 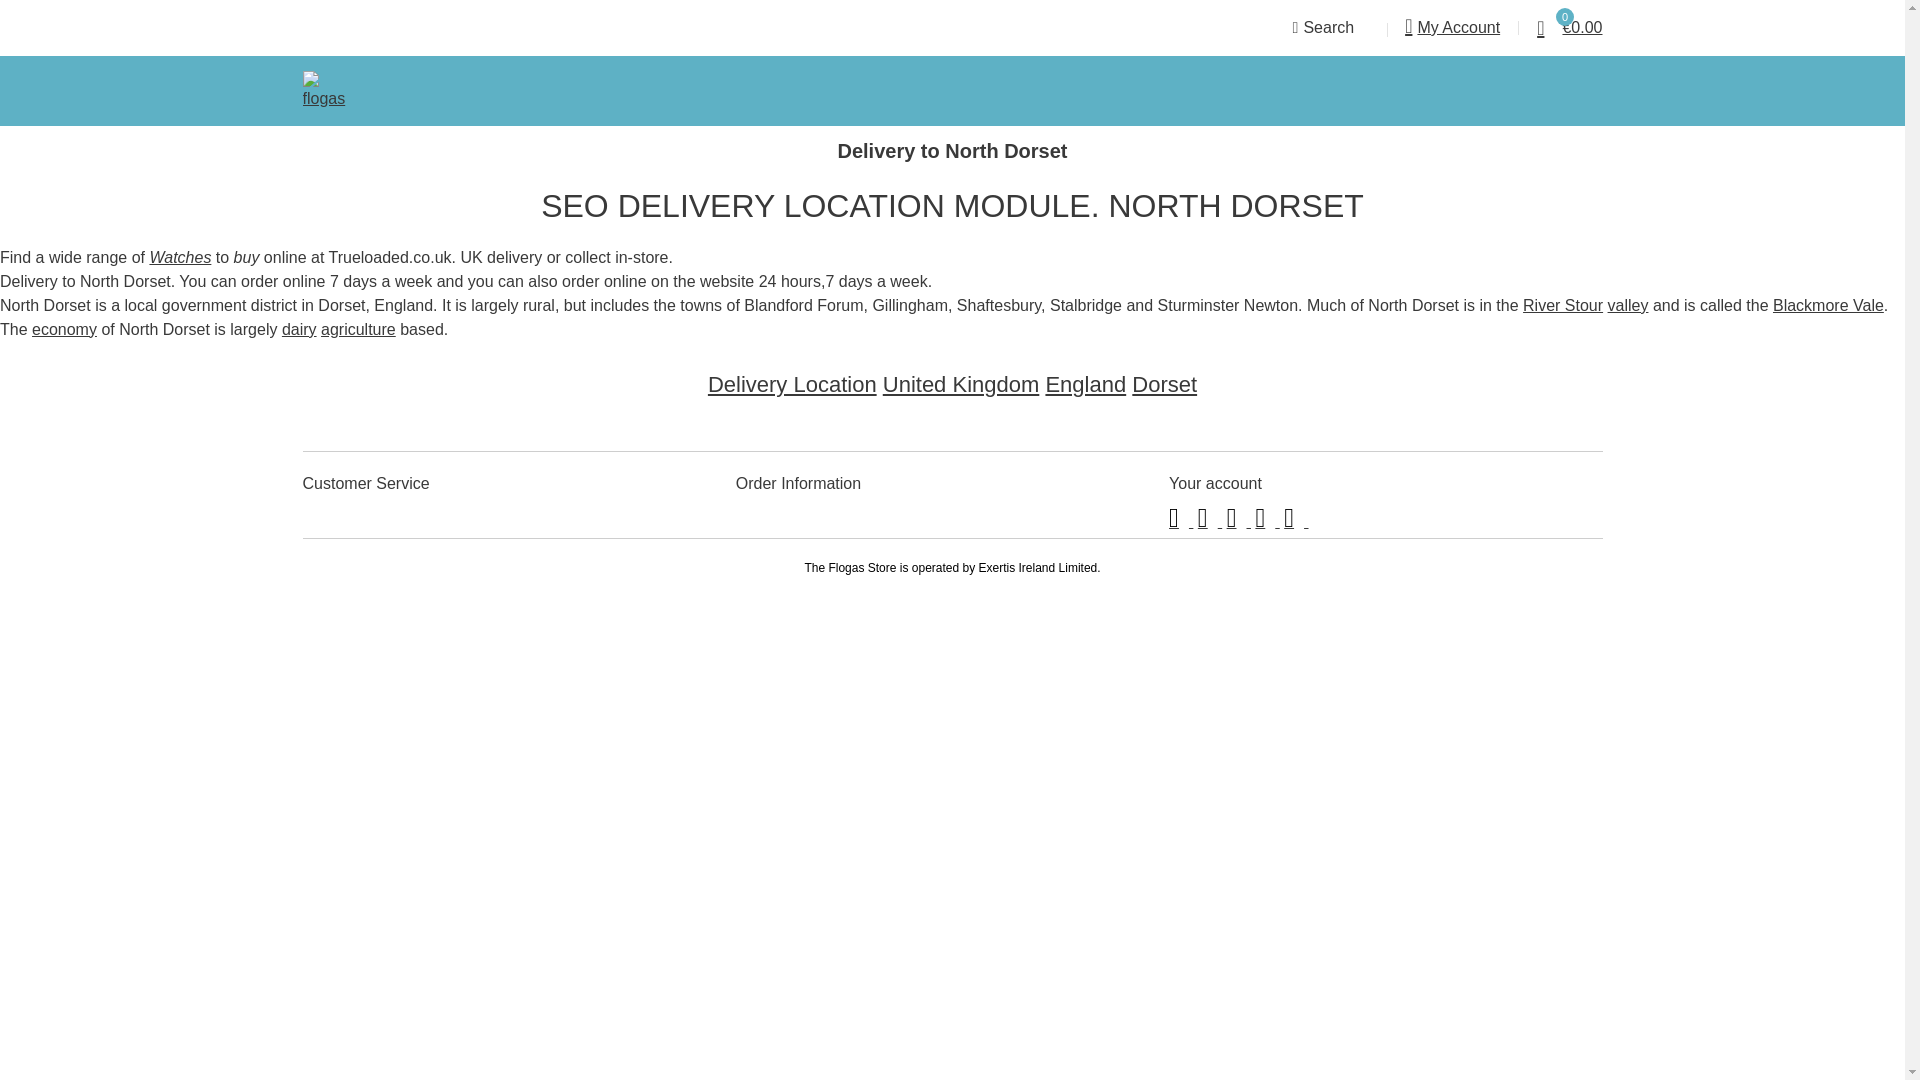 I want to click on Watches, so click(x=180, y=257).